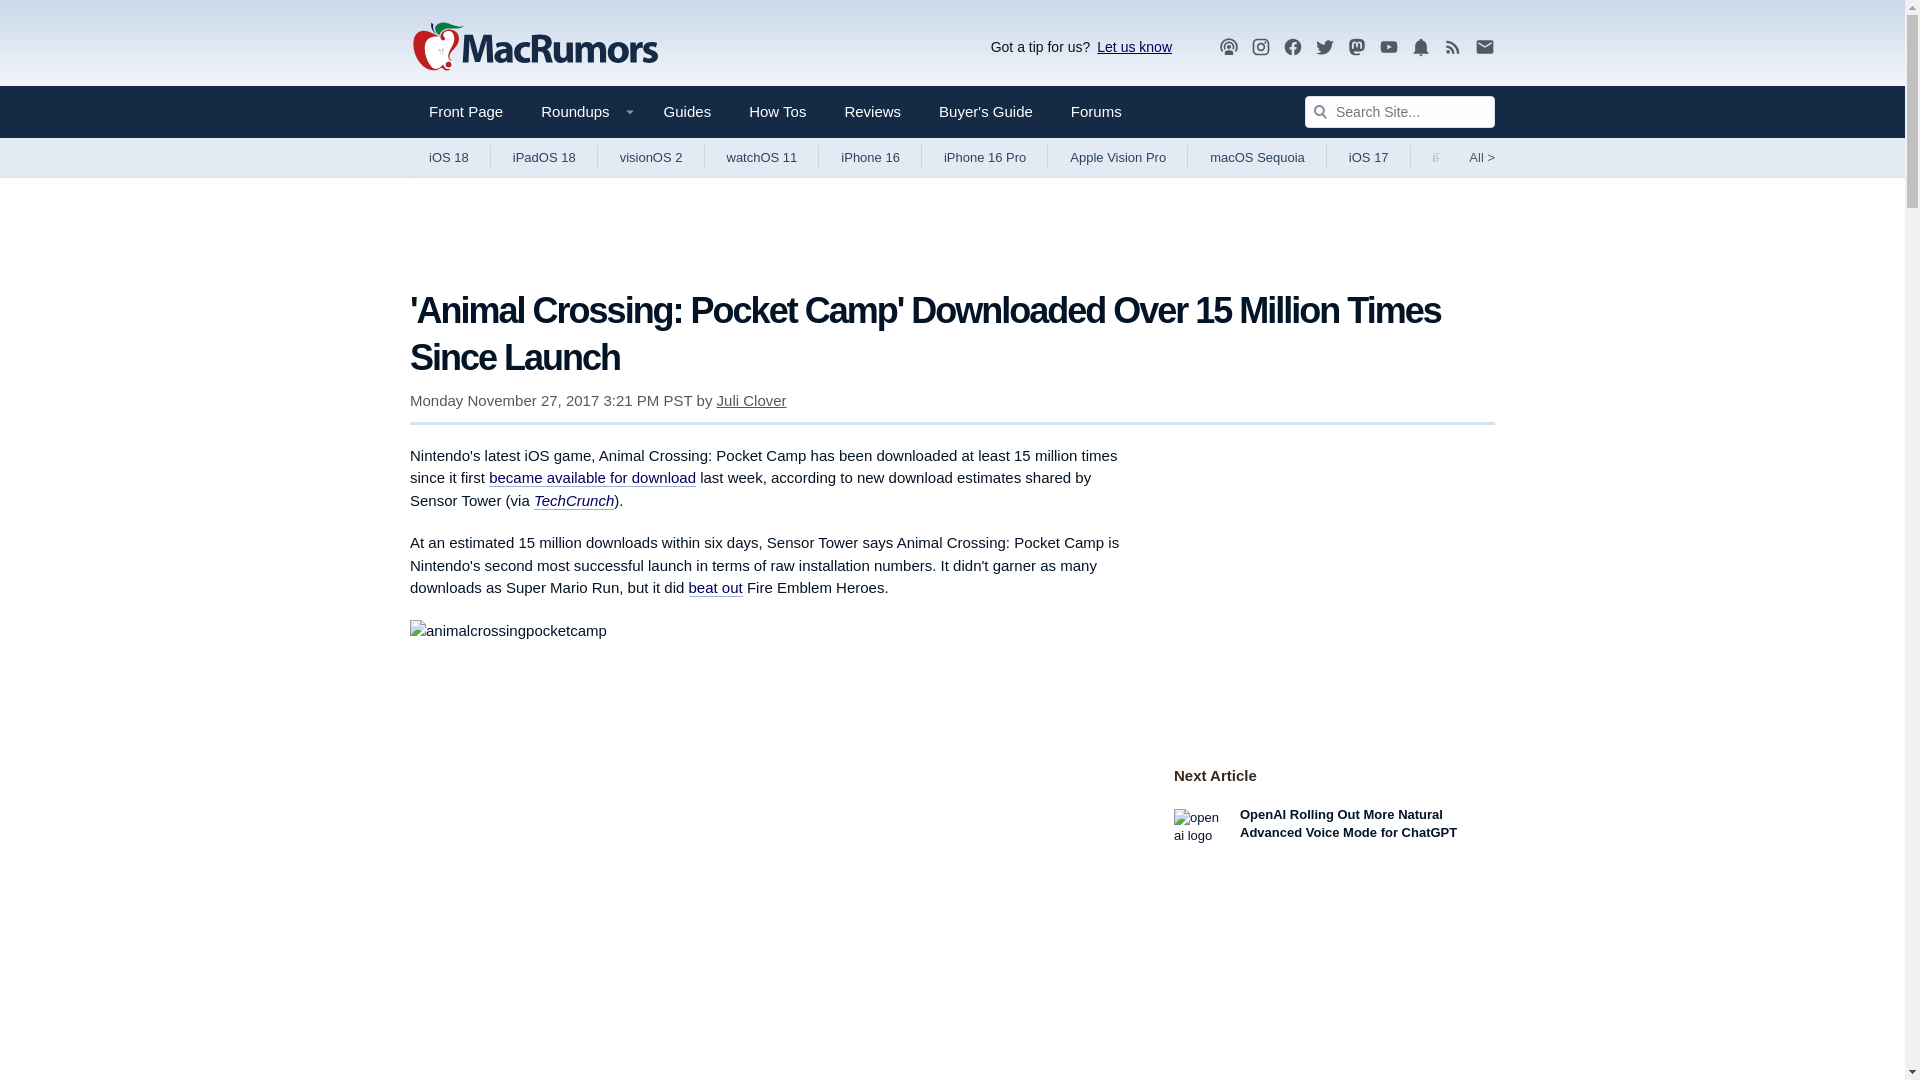 Image resolution: width=1920 pixels, height=1080 pixels. Describe the element at coordinates (1420, 46) in the screenshot. I see `Notifications` at that location.